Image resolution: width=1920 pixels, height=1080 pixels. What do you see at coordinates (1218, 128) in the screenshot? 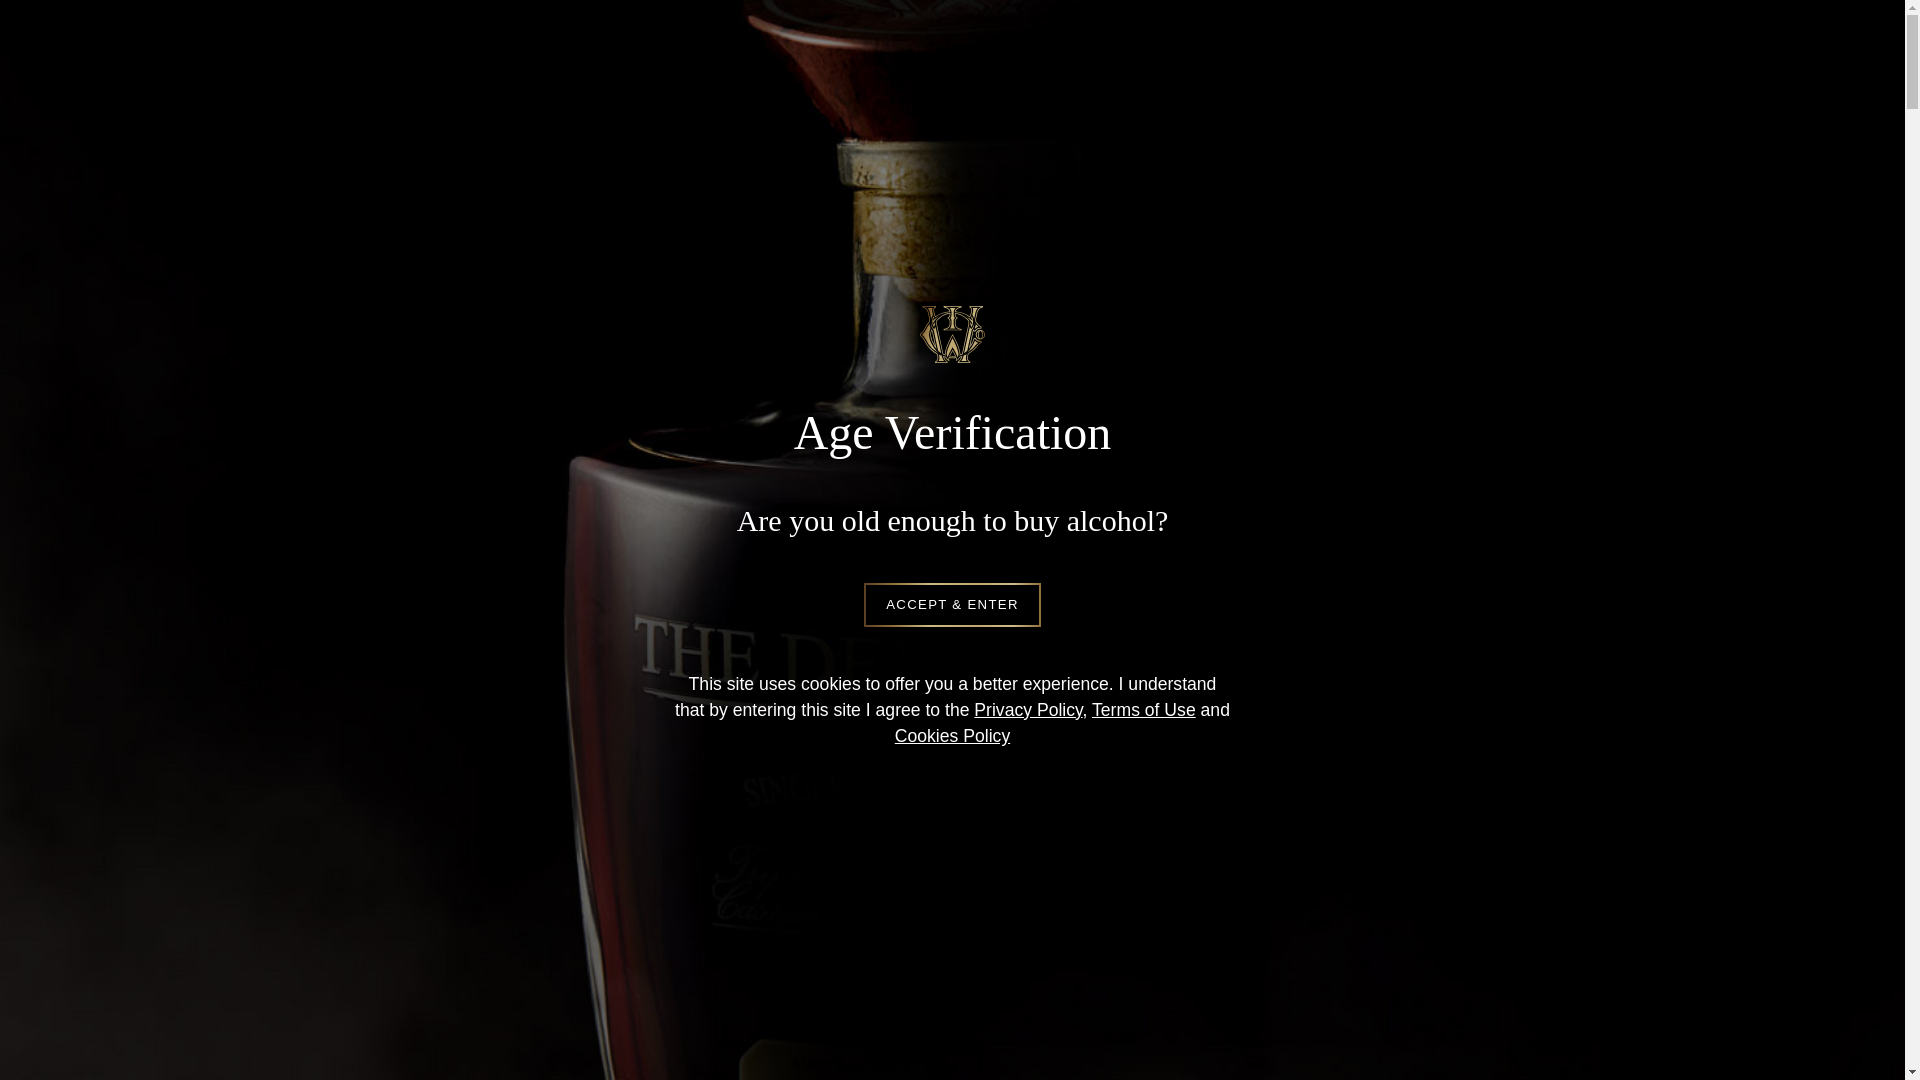
I see `CONTACT` at bounding box center [1218, 128].